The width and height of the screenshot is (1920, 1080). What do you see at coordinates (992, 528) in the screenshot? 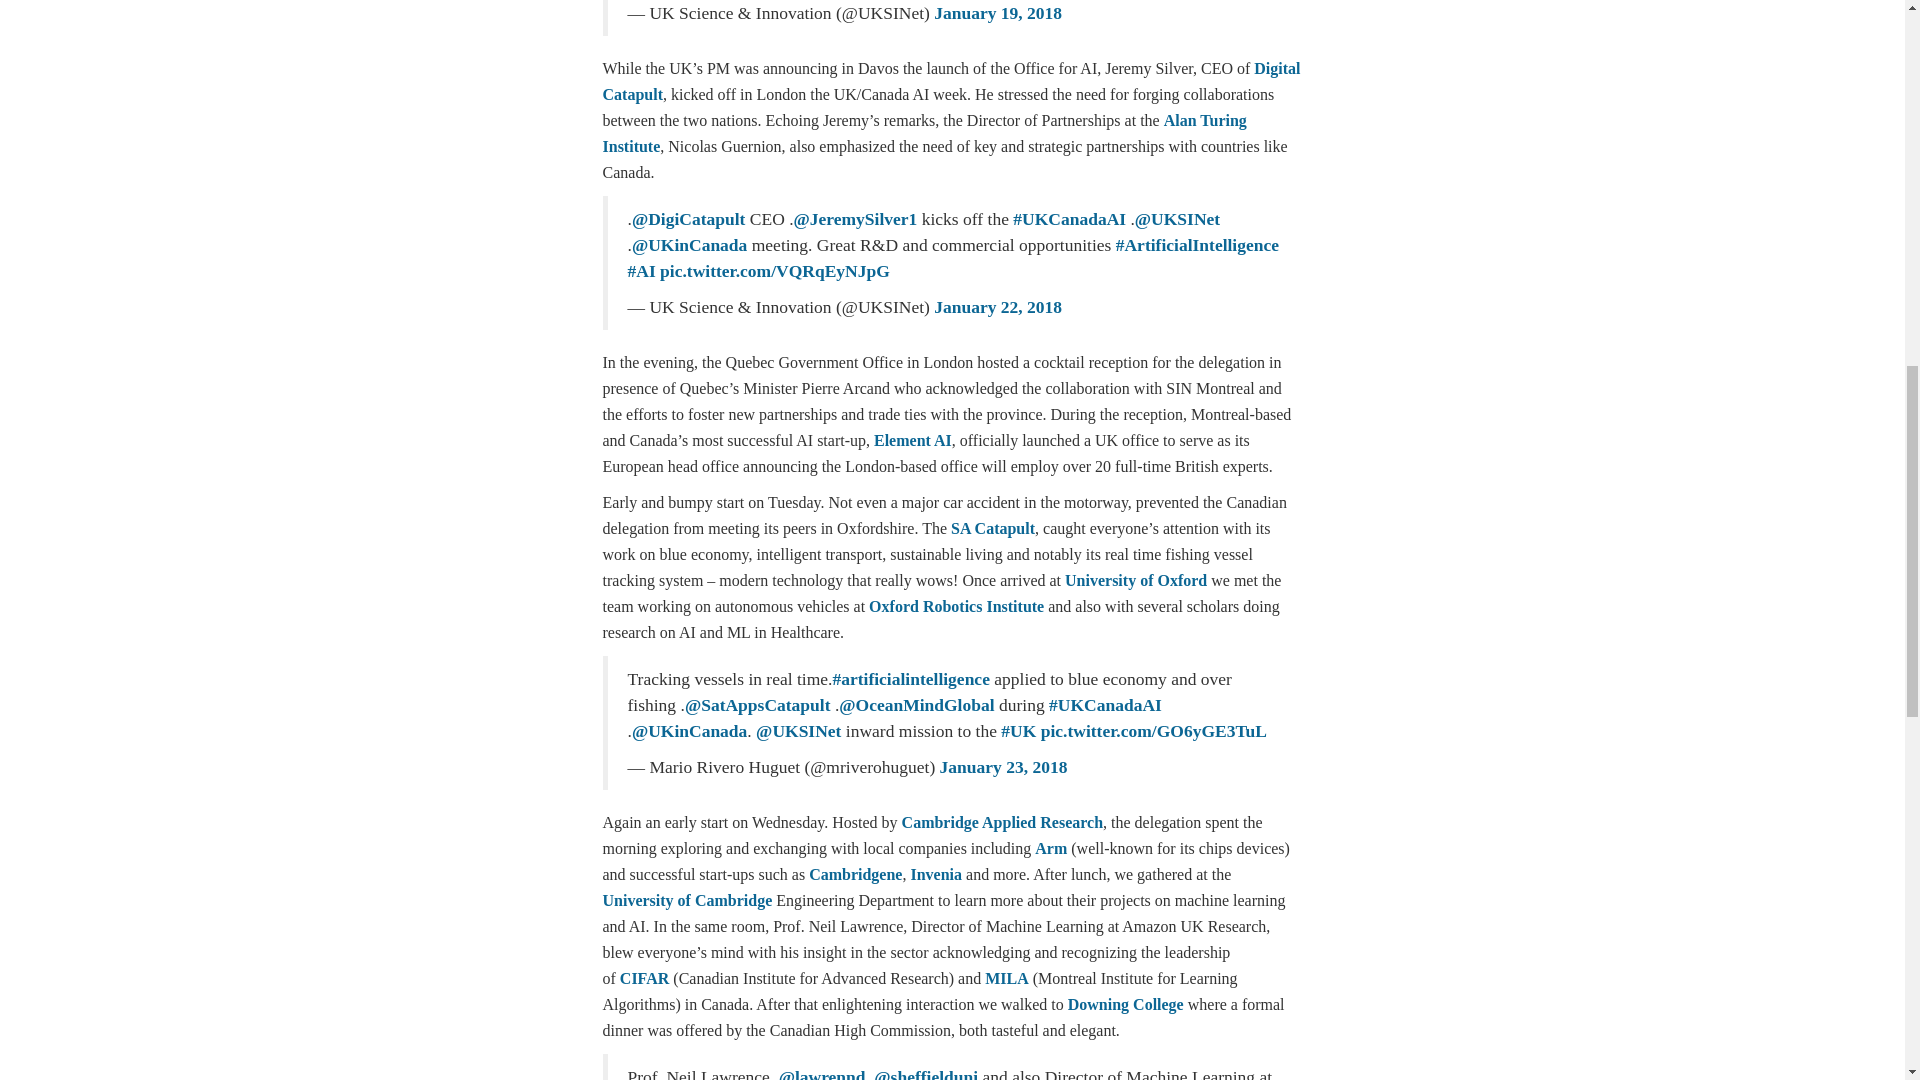
I see `SA Catapult` at bounding box center [992, 528].